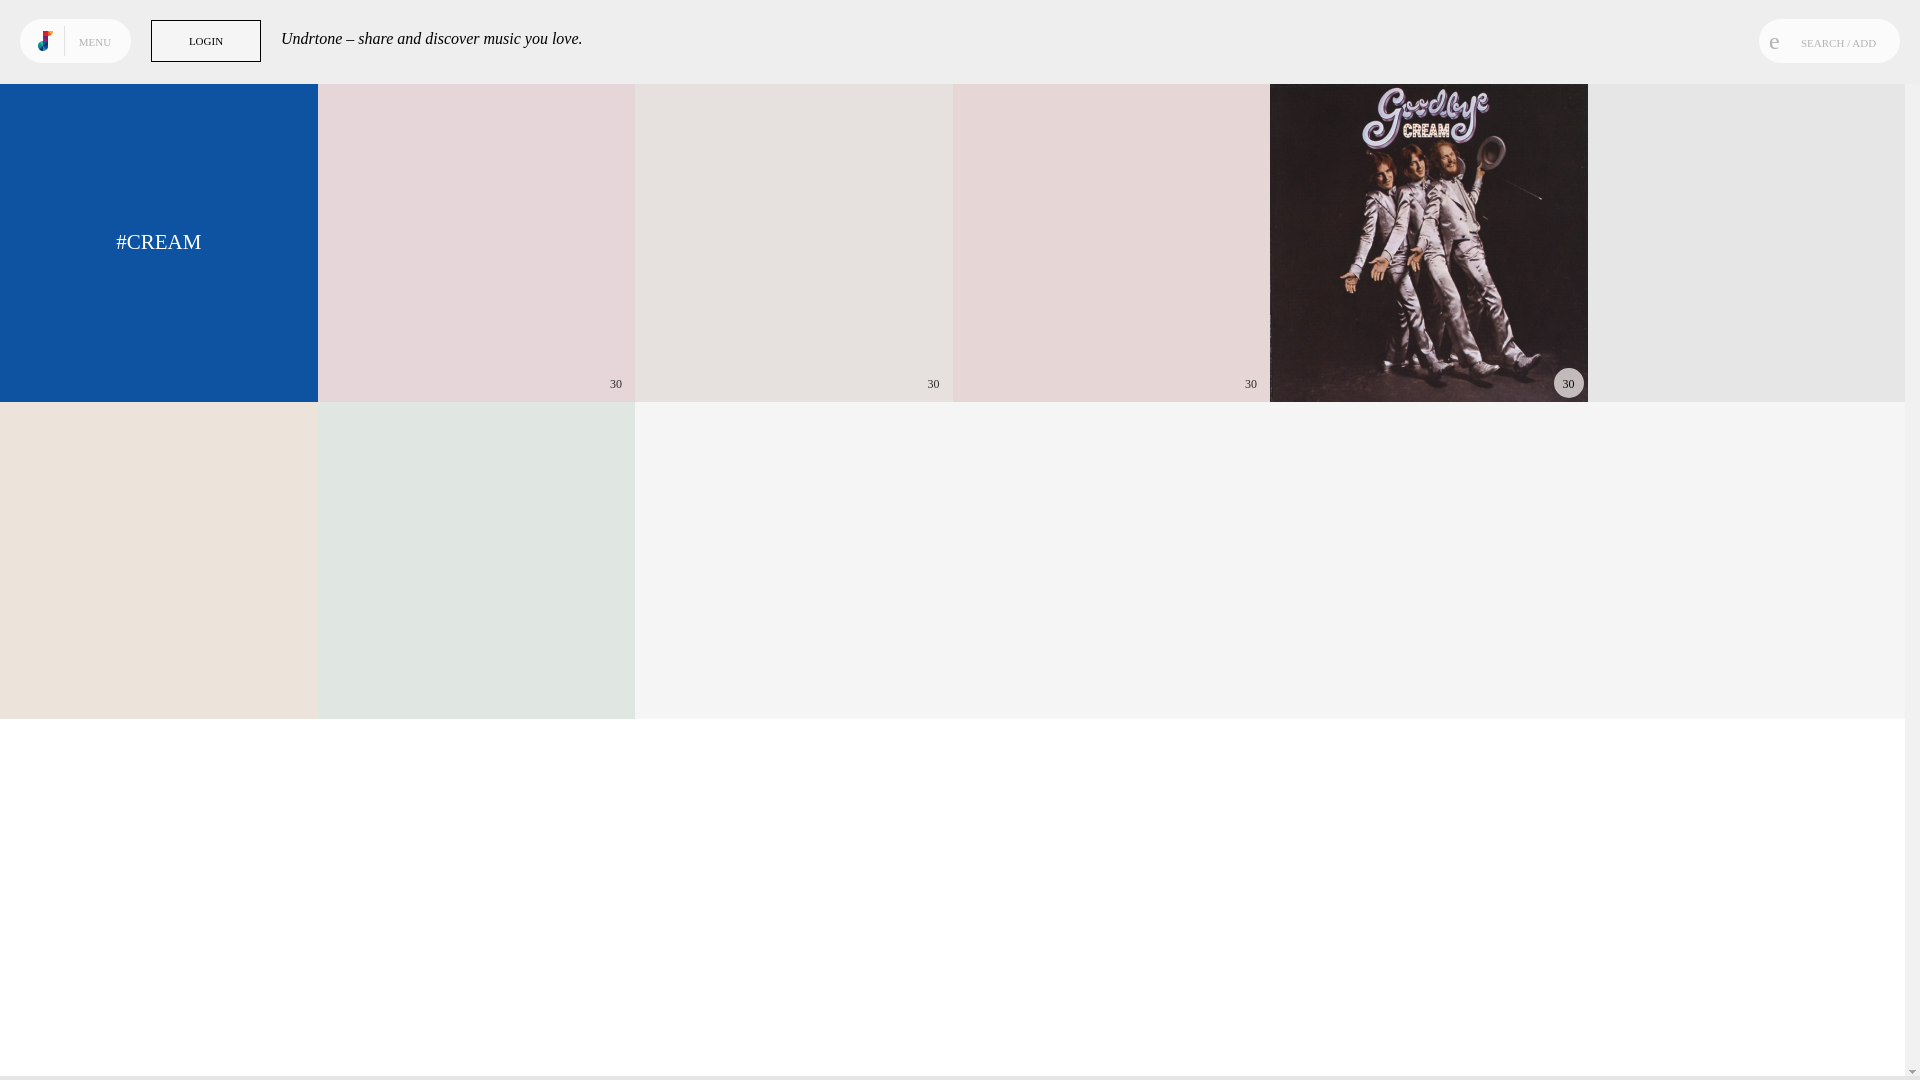  Describe the element at coordinates (90, 128) in the screenshot. I see `Trending People` at that location.